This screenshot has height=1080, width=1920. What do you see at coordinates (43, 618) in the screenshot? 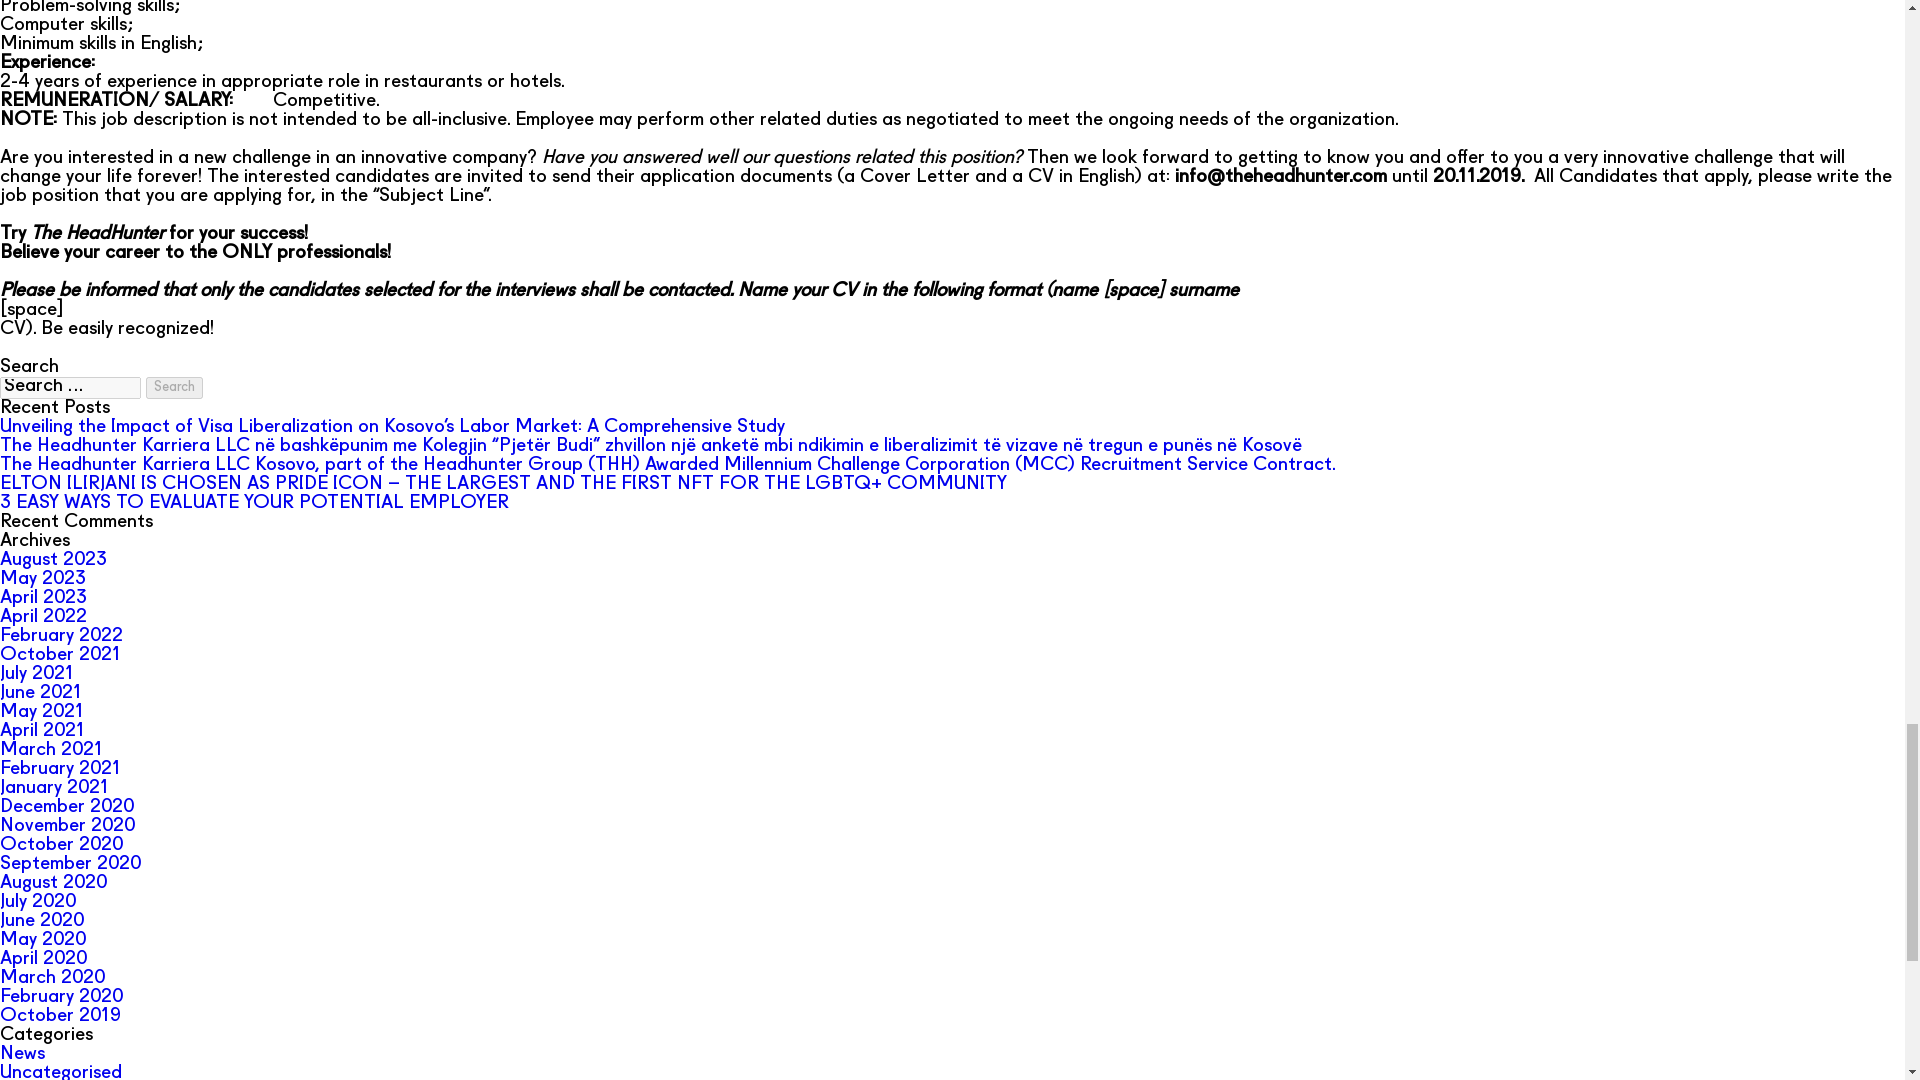
I see `April 2022` at bounding box center [43, 618].